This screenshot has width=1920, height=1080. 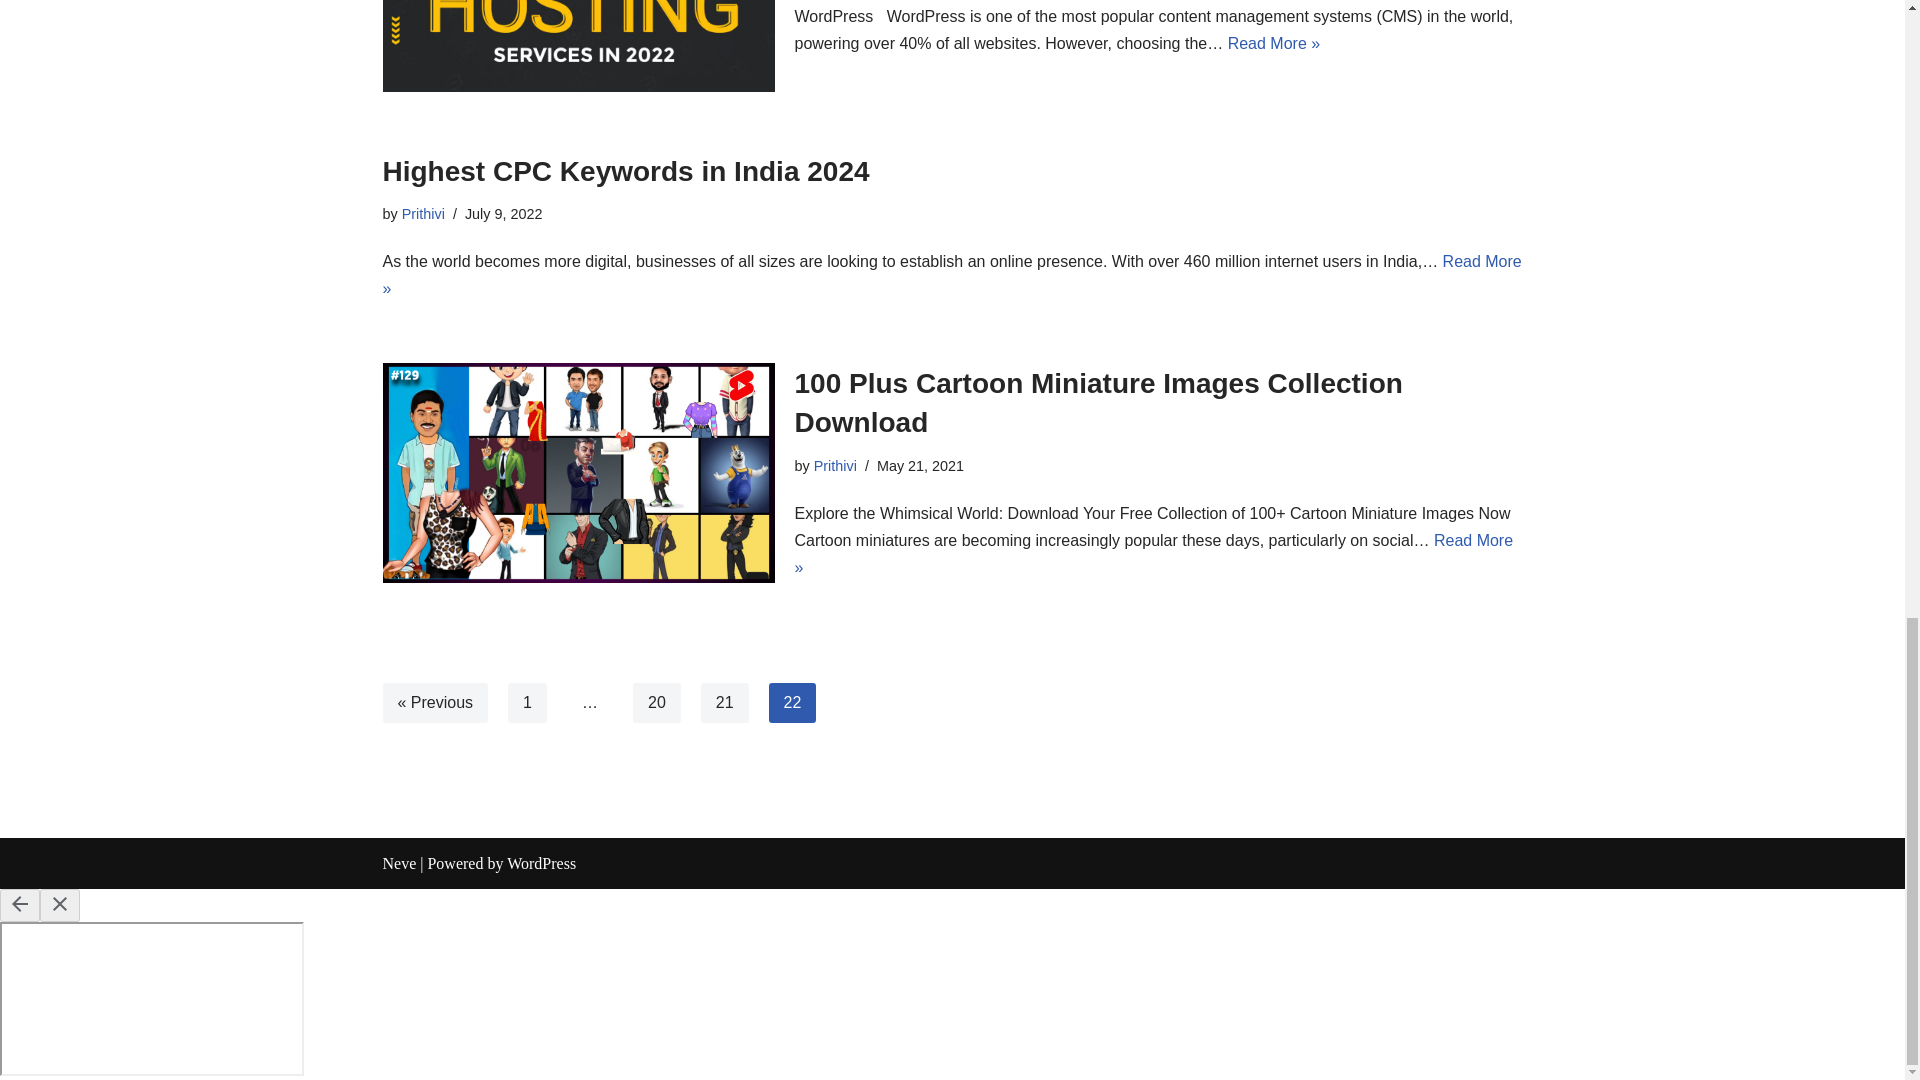 I want to click on Posts by Prithivi, so click(x=835, y=466).